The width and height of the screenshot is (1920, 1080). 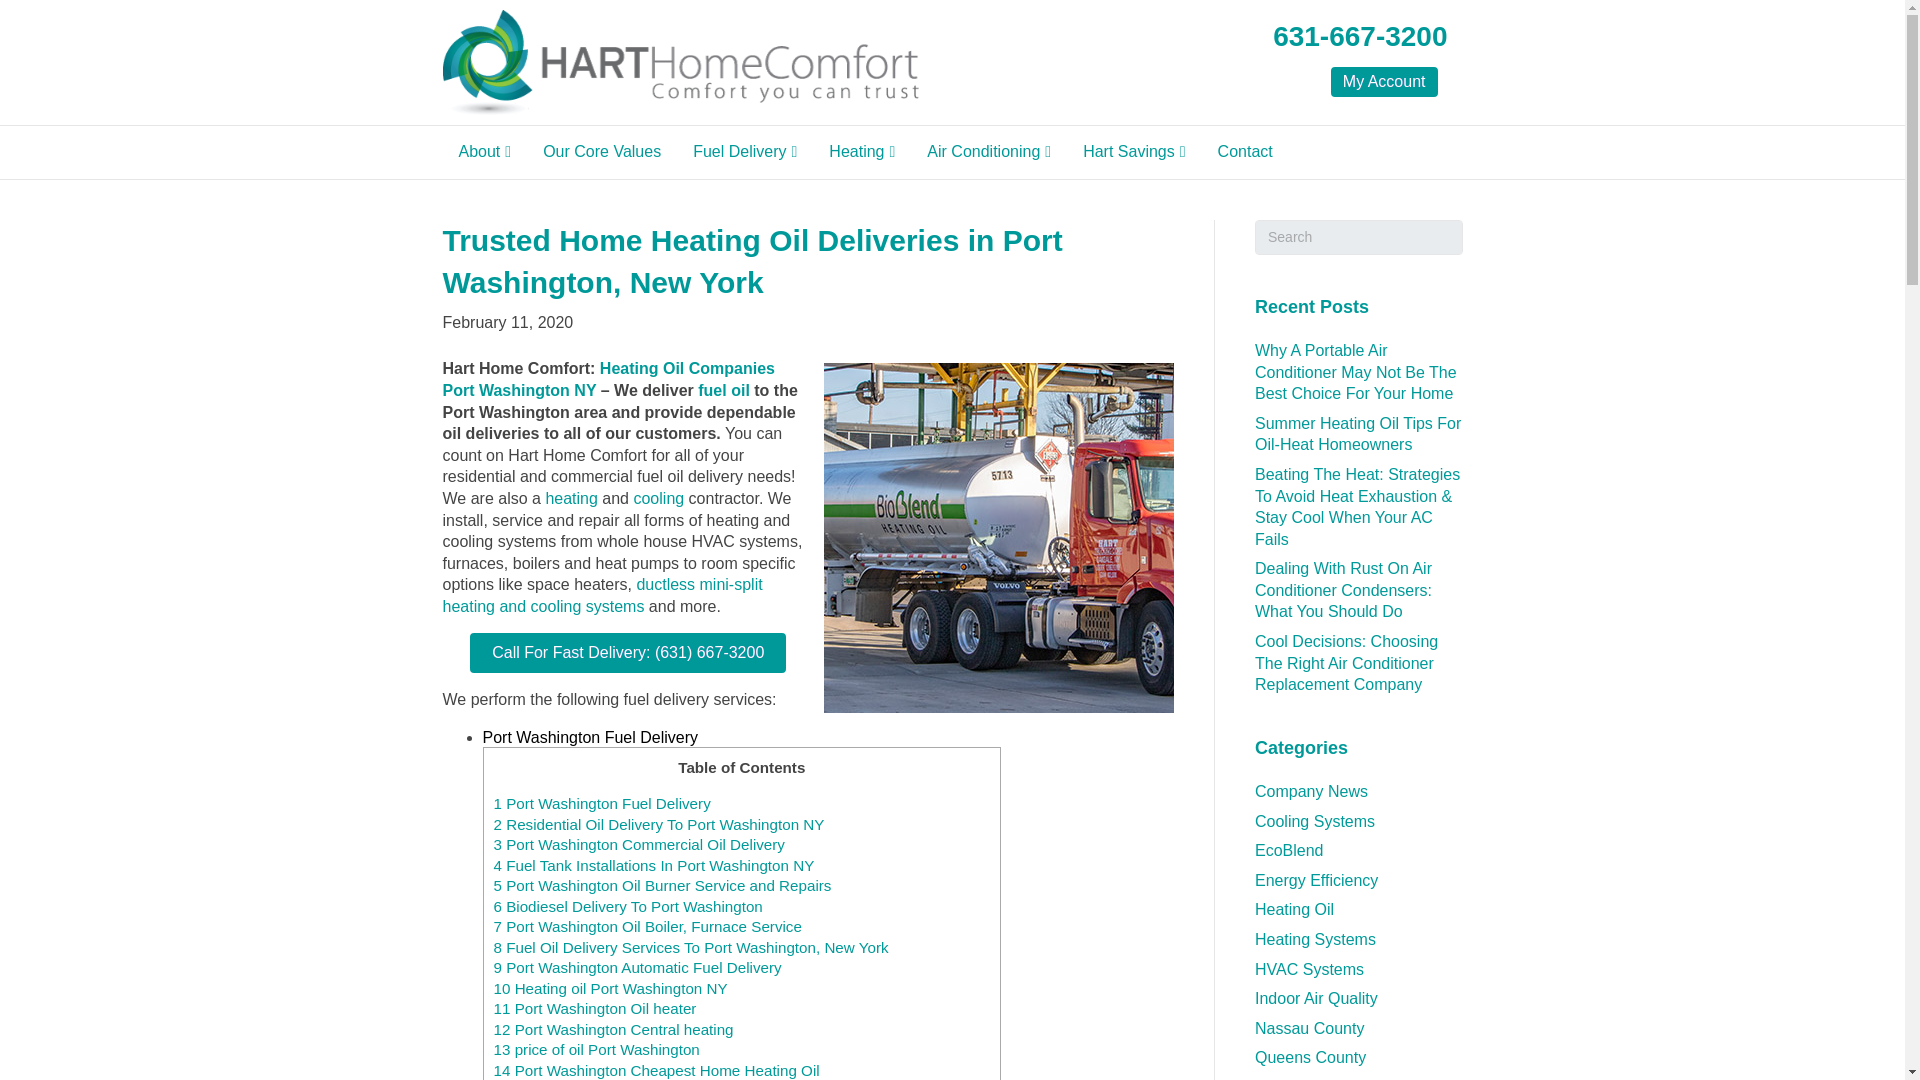 What do you see at coordinates (724, 390) in the screenshot?
I see `fuel oil` at bounding box center [724, 390].